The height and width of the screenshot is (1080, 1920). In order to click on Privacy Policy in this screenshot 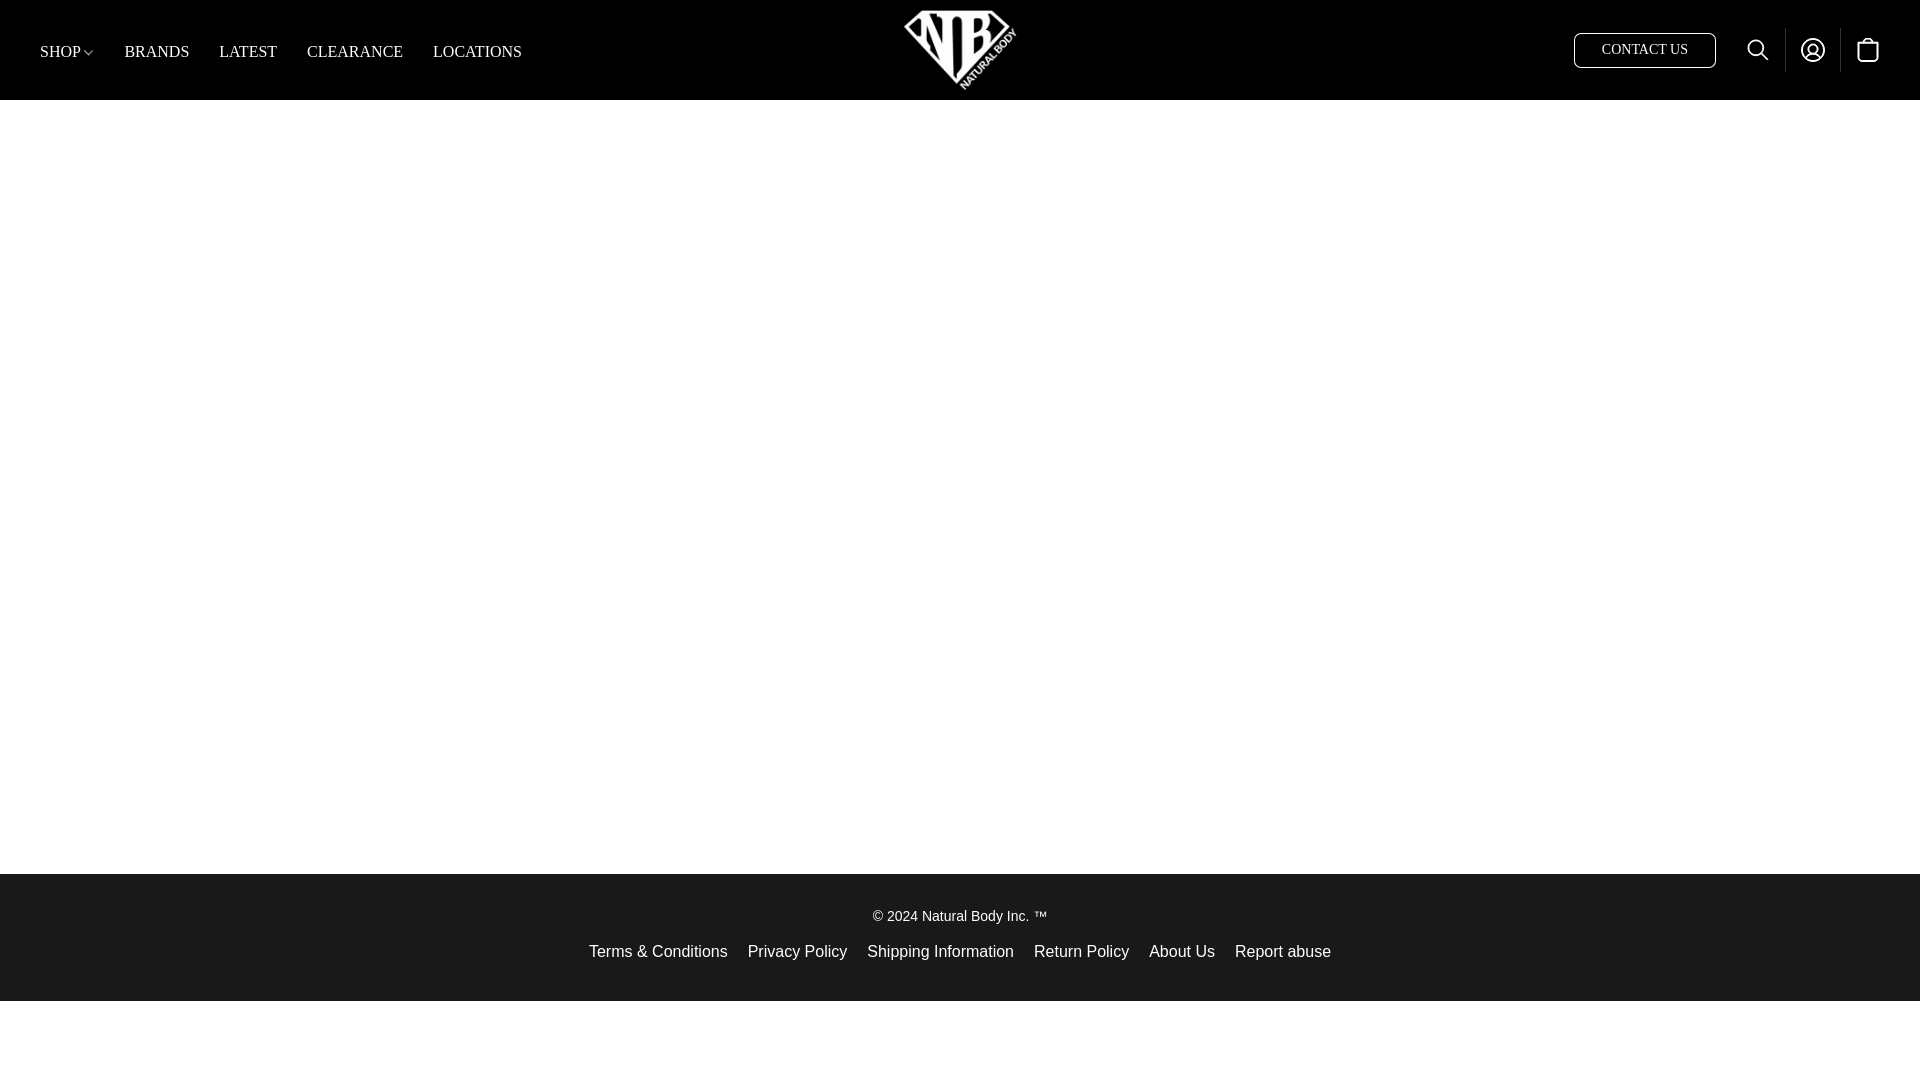, I will do `click(798, 952)`.